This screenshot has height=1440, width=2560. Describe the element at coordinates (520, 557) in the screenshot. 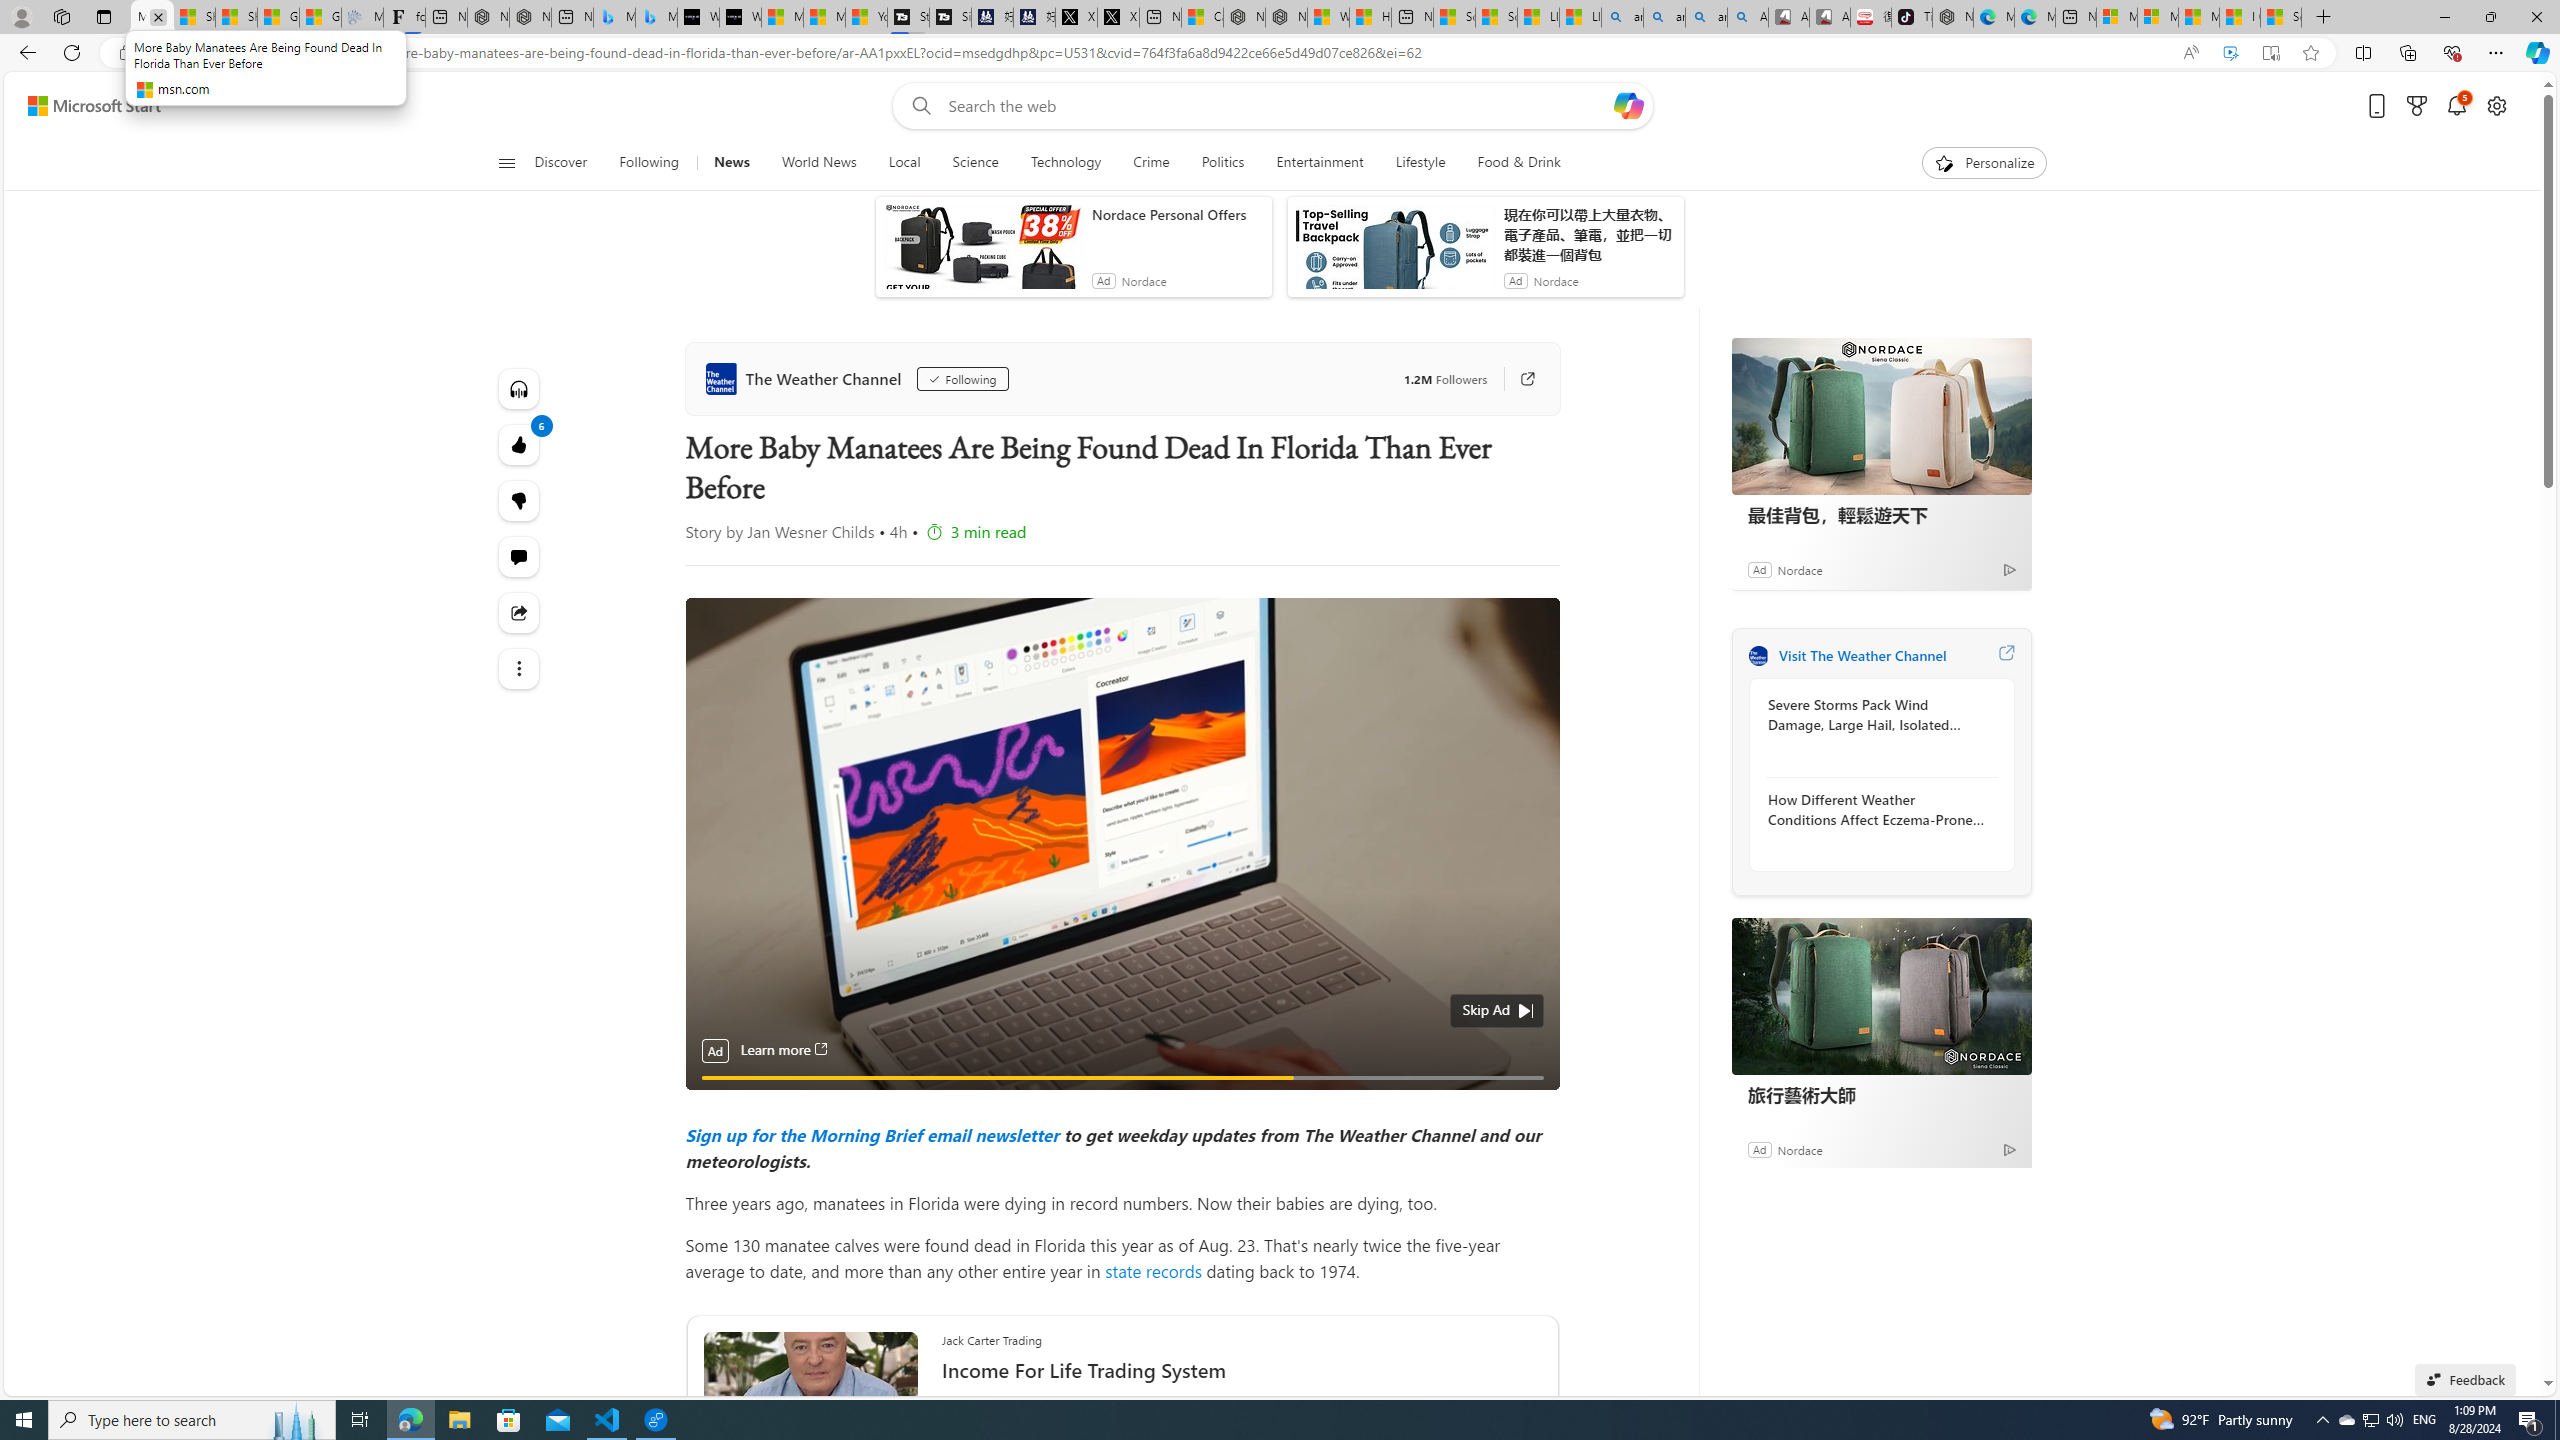

I see `Start the conversation` at that location.